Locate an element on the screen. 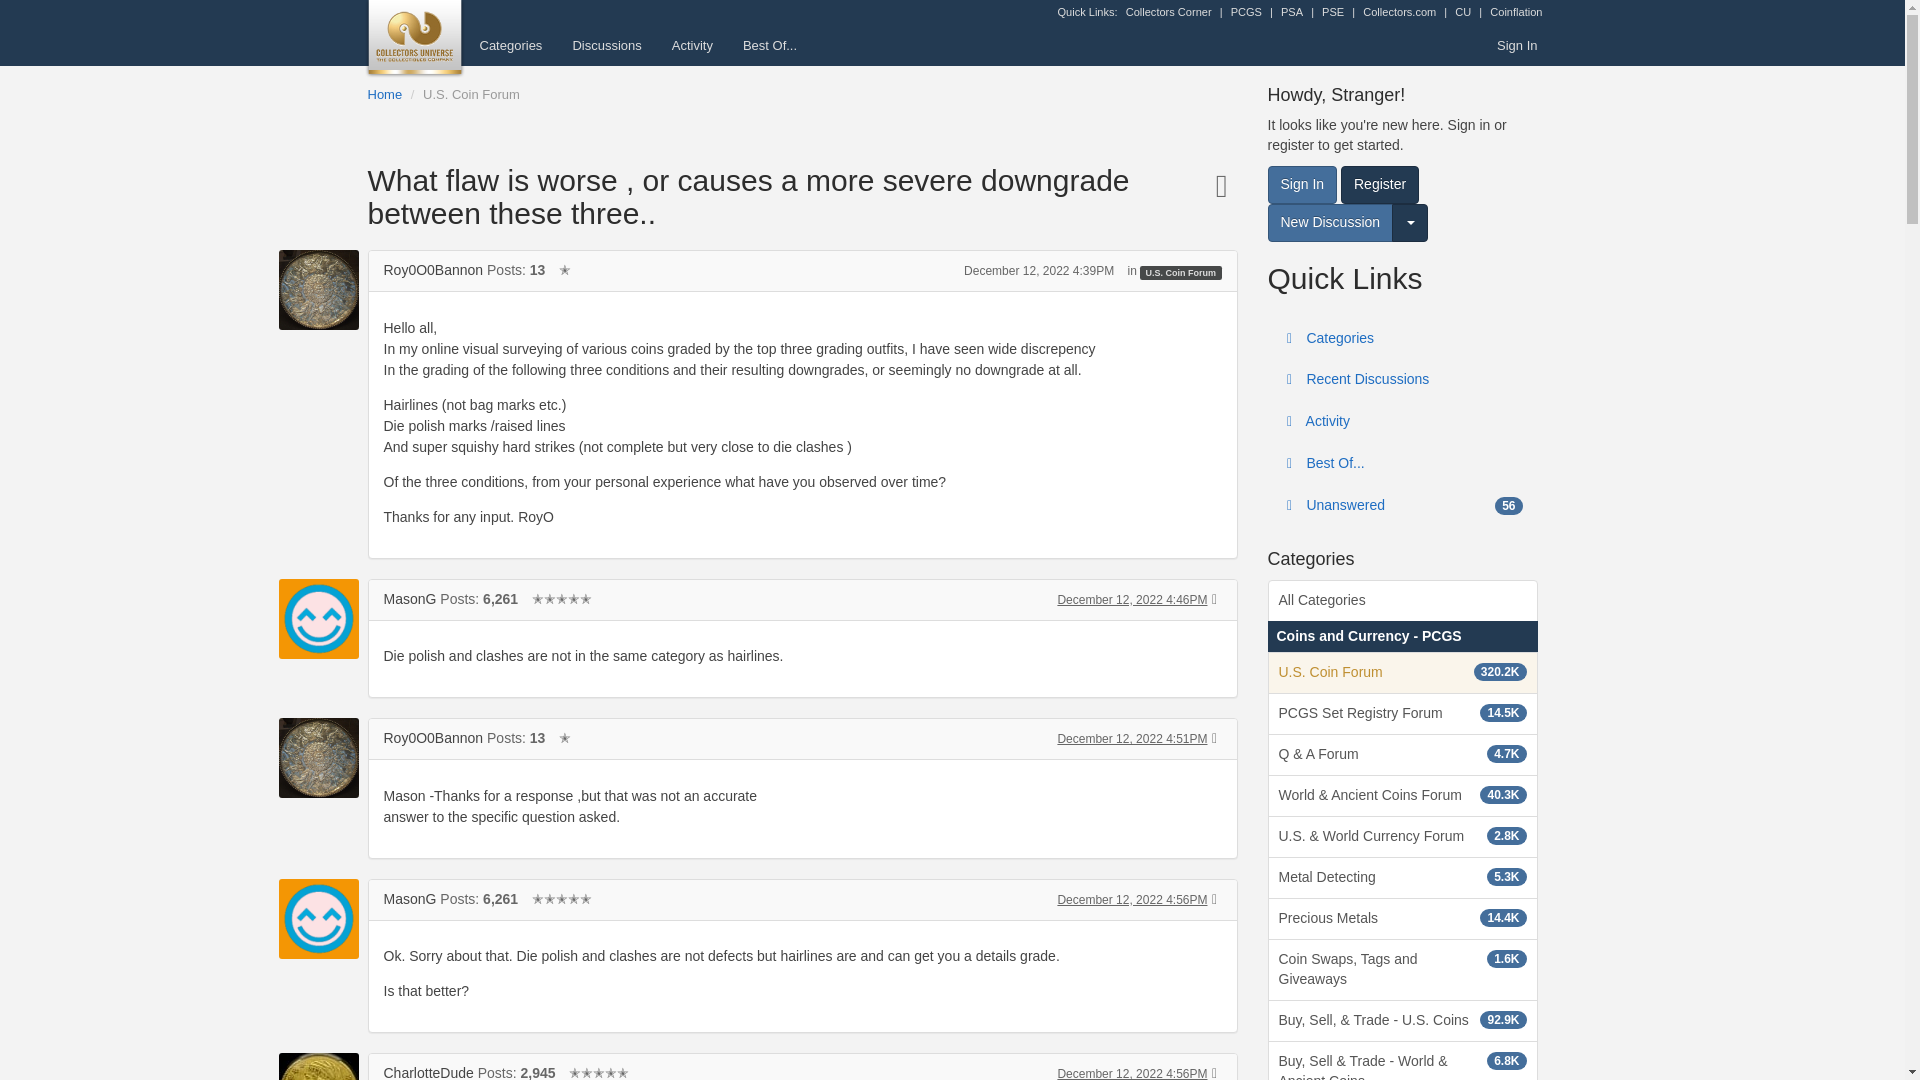  Roy0O0Bannon is located at coordinates (318, 290).